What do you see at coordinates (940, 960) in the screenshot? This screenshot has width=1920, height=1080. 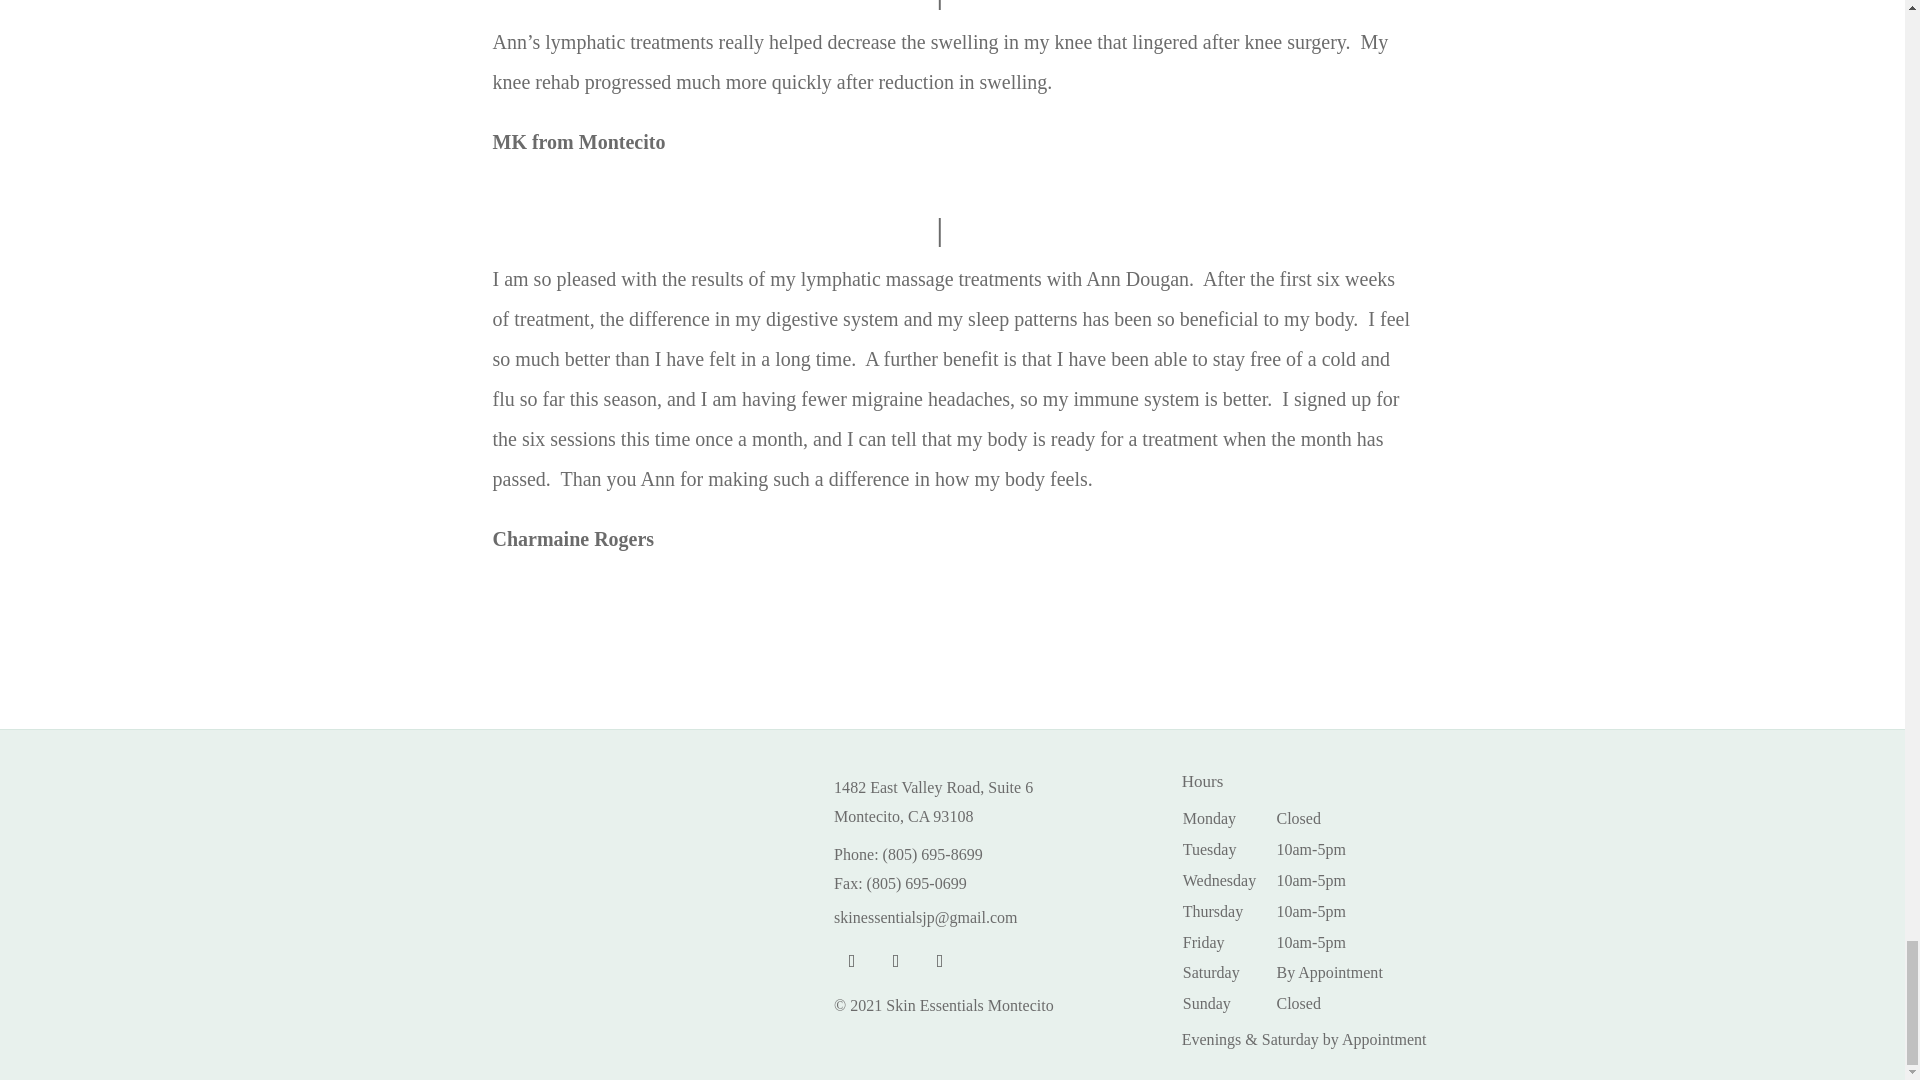 I see `Follow on Youtube` at bounding box center [940, 960].